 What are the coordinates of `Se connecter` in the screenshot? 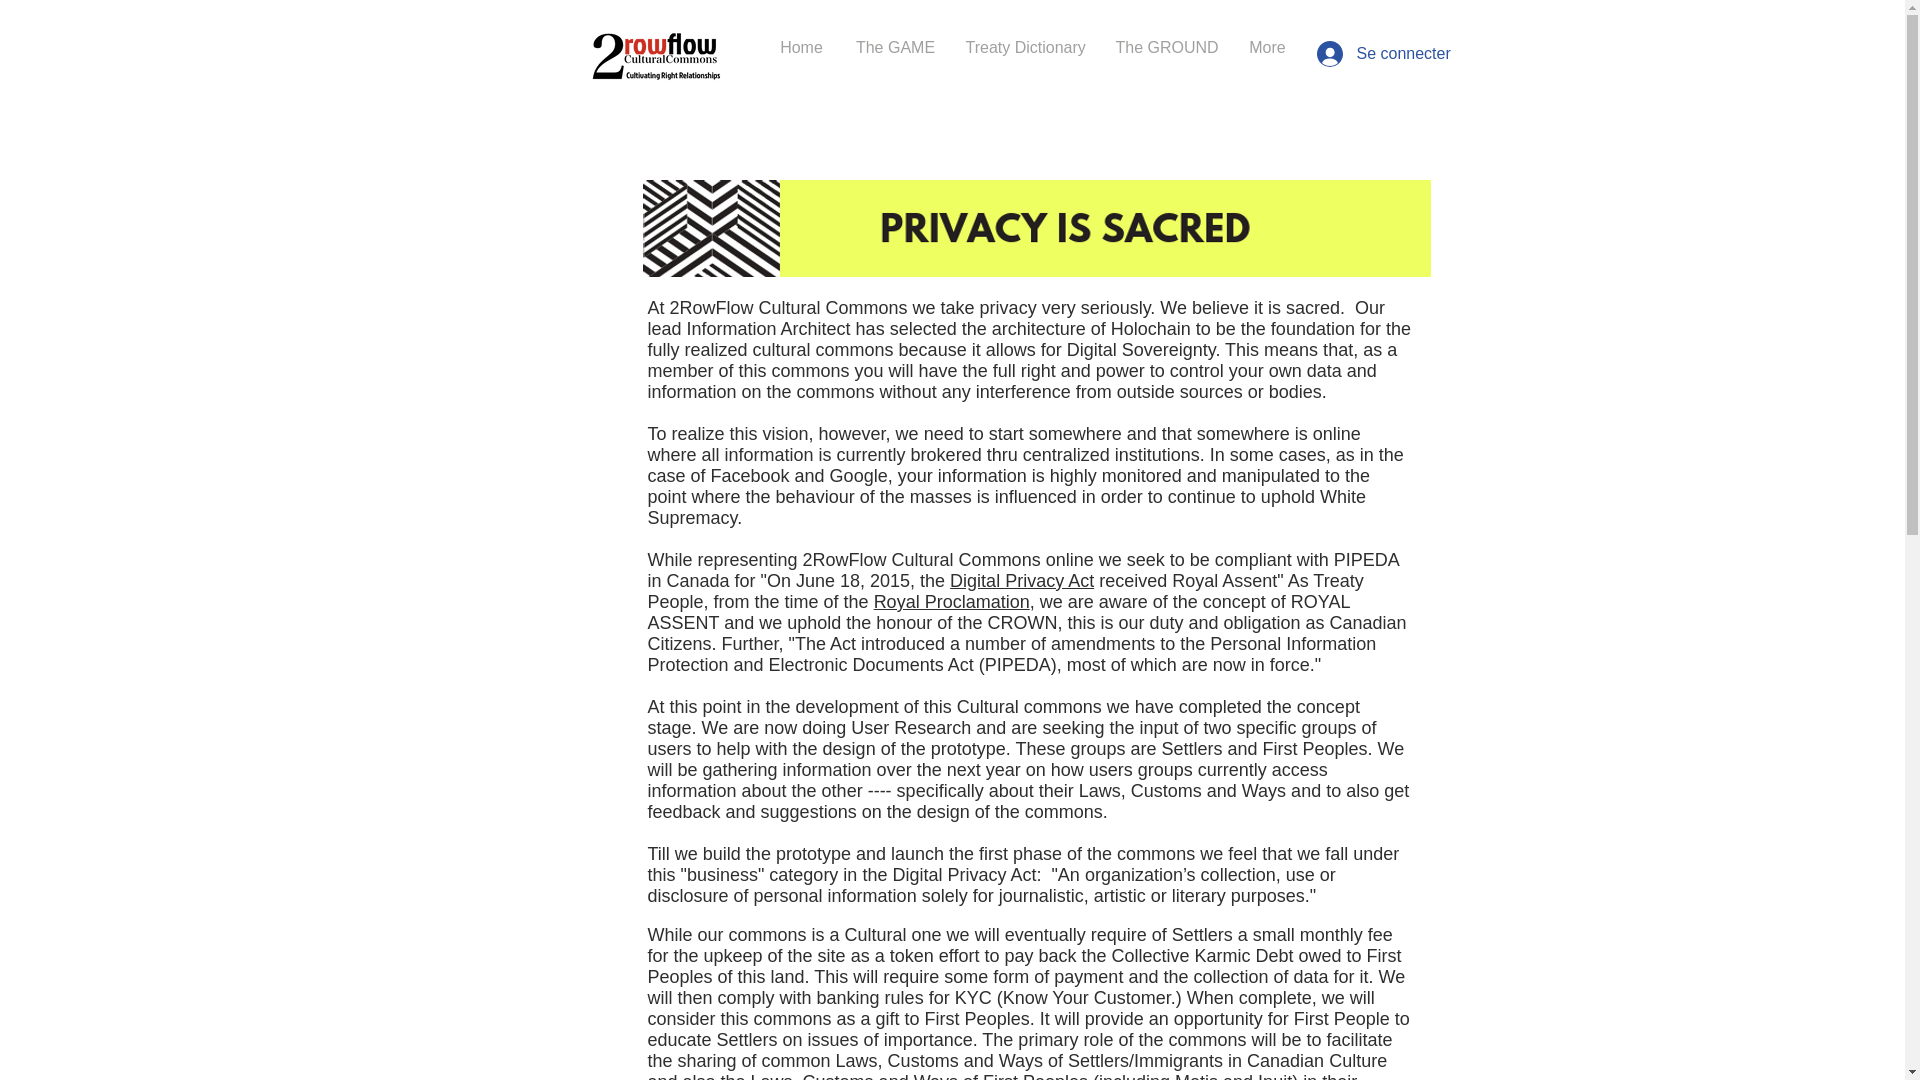 It's located at (1362, 54).